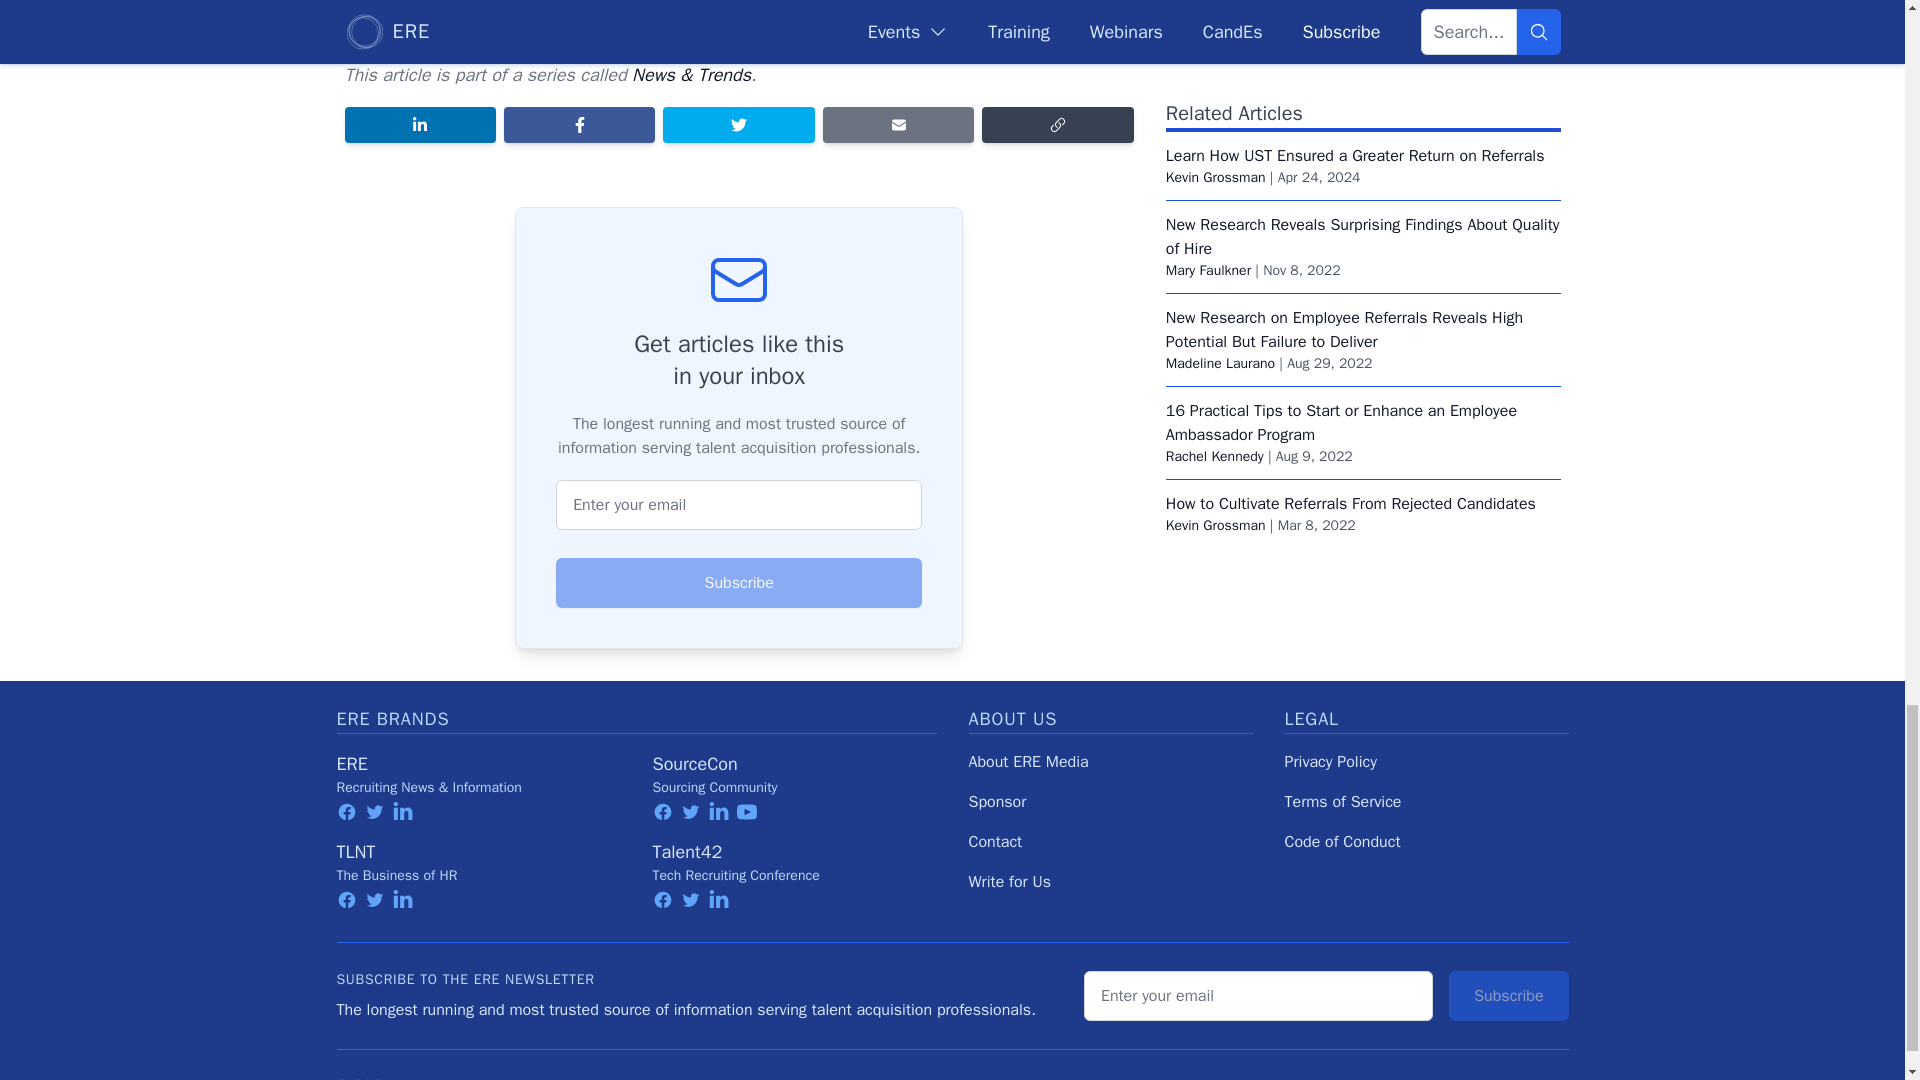  Describe the element at coordinates (1355, 34) in the screenshot. I see `Learn How UST Ensured a Greater Return on Referrals` at that location.